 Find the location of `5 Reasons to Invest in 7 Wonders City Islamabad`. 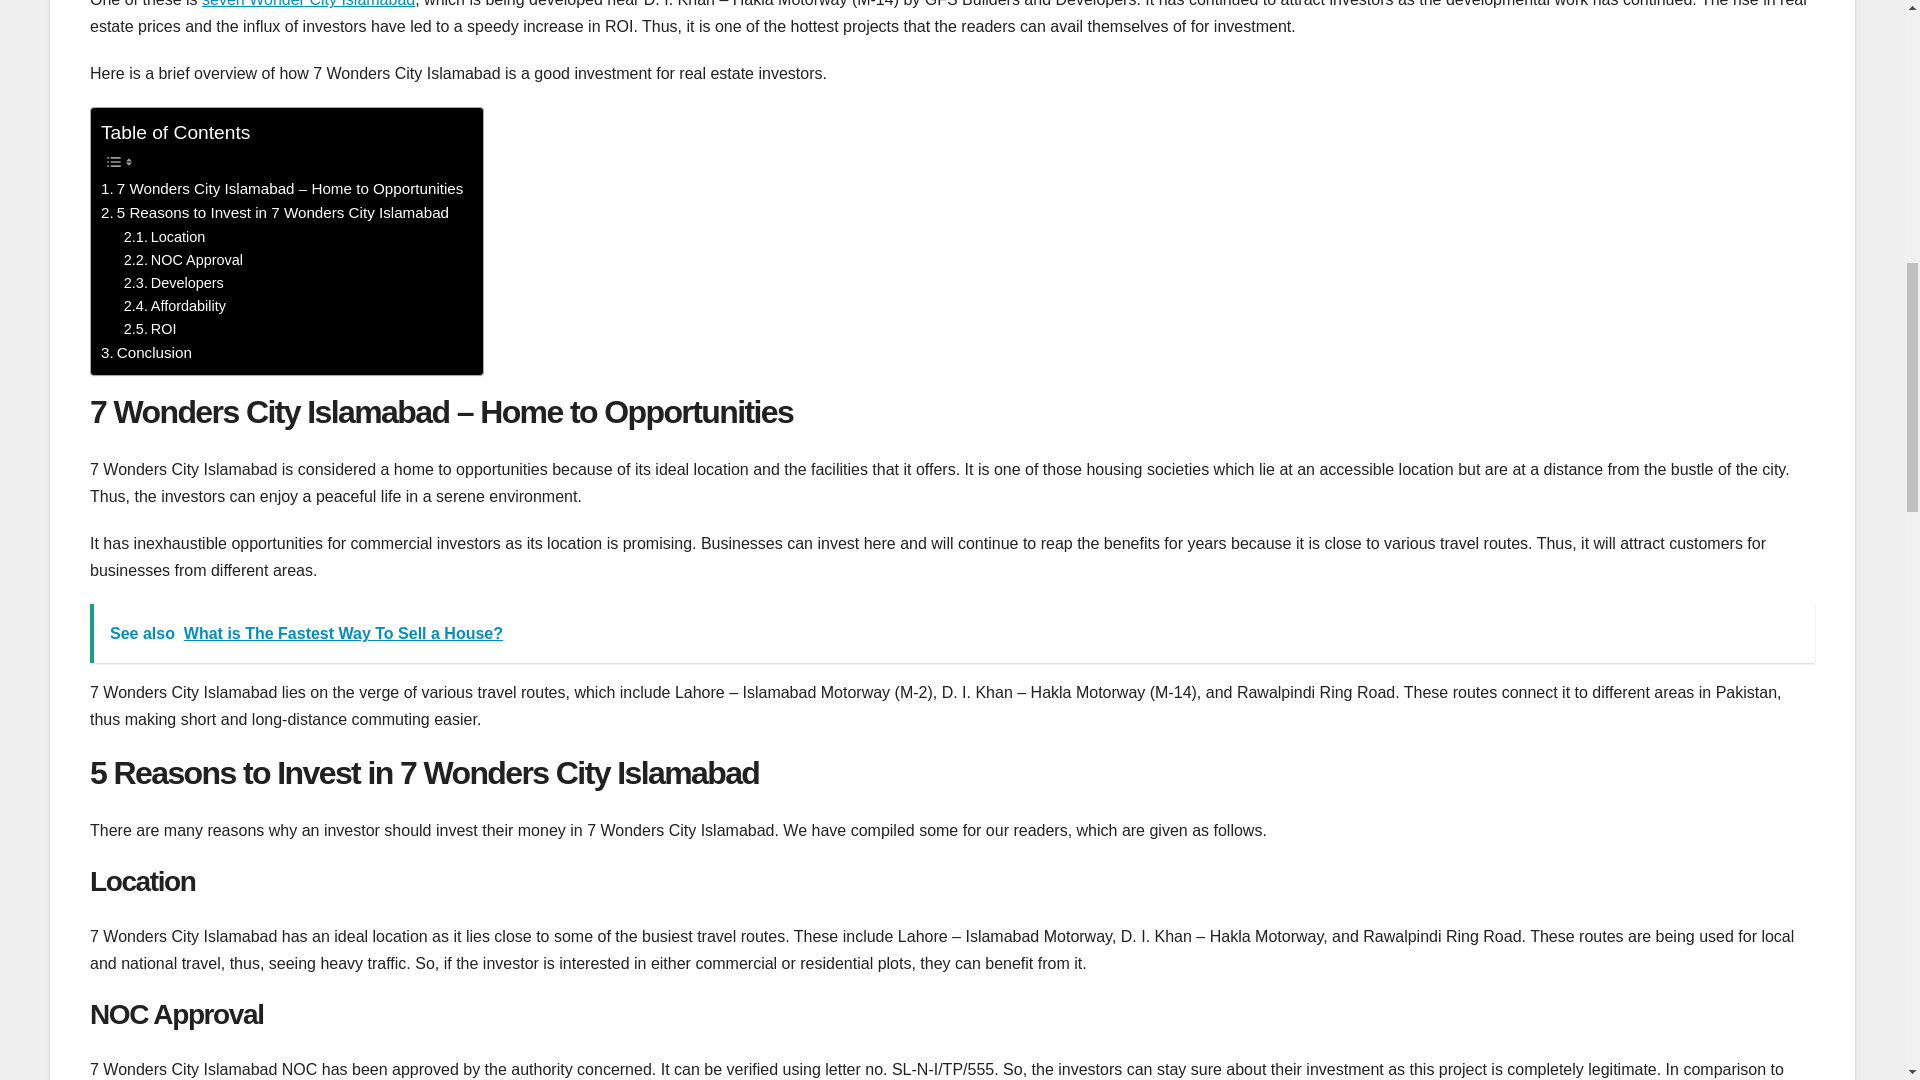

5 Reasons to Invest in 7 Wonders City Islamabad is located at coordinates (275, 212).